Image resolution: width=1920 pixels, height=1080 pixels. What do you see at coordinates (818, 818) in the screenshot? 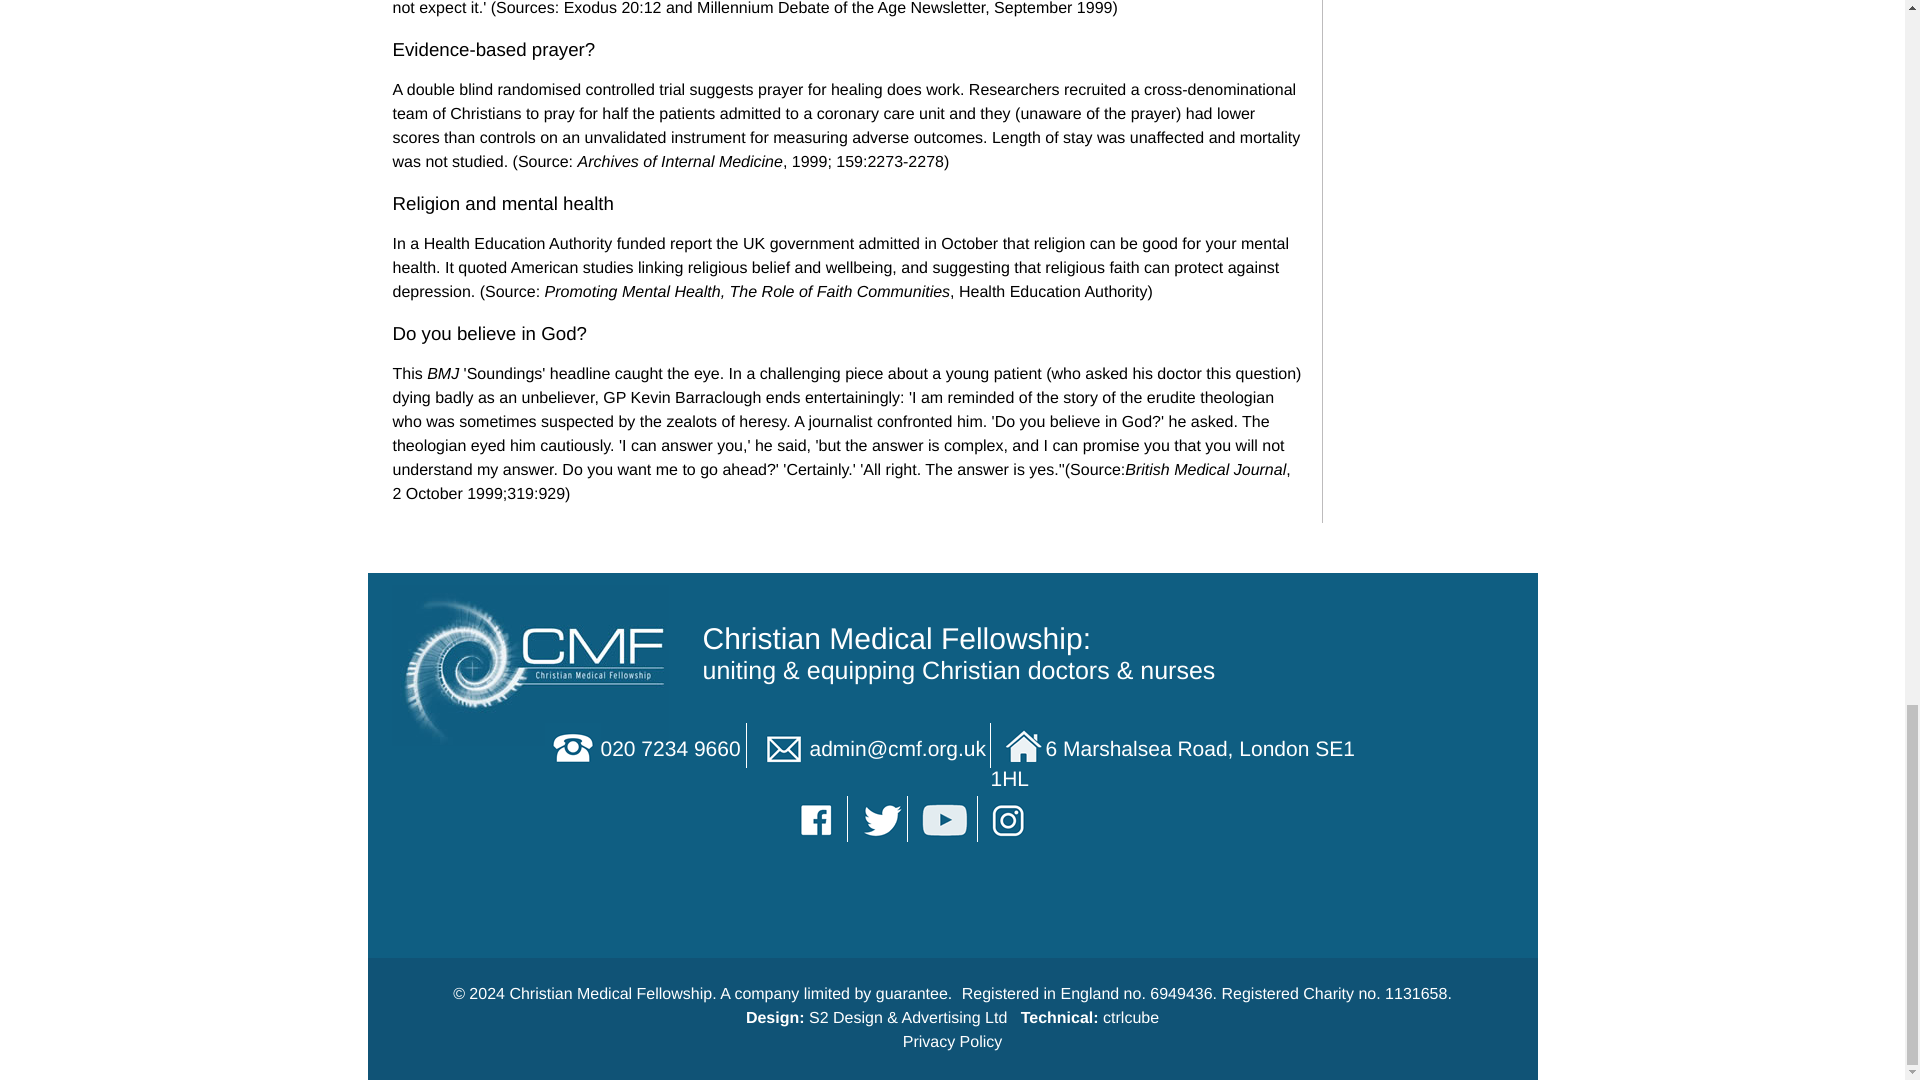
I see `CMF on Facebook` at bounding box center [818, 818].